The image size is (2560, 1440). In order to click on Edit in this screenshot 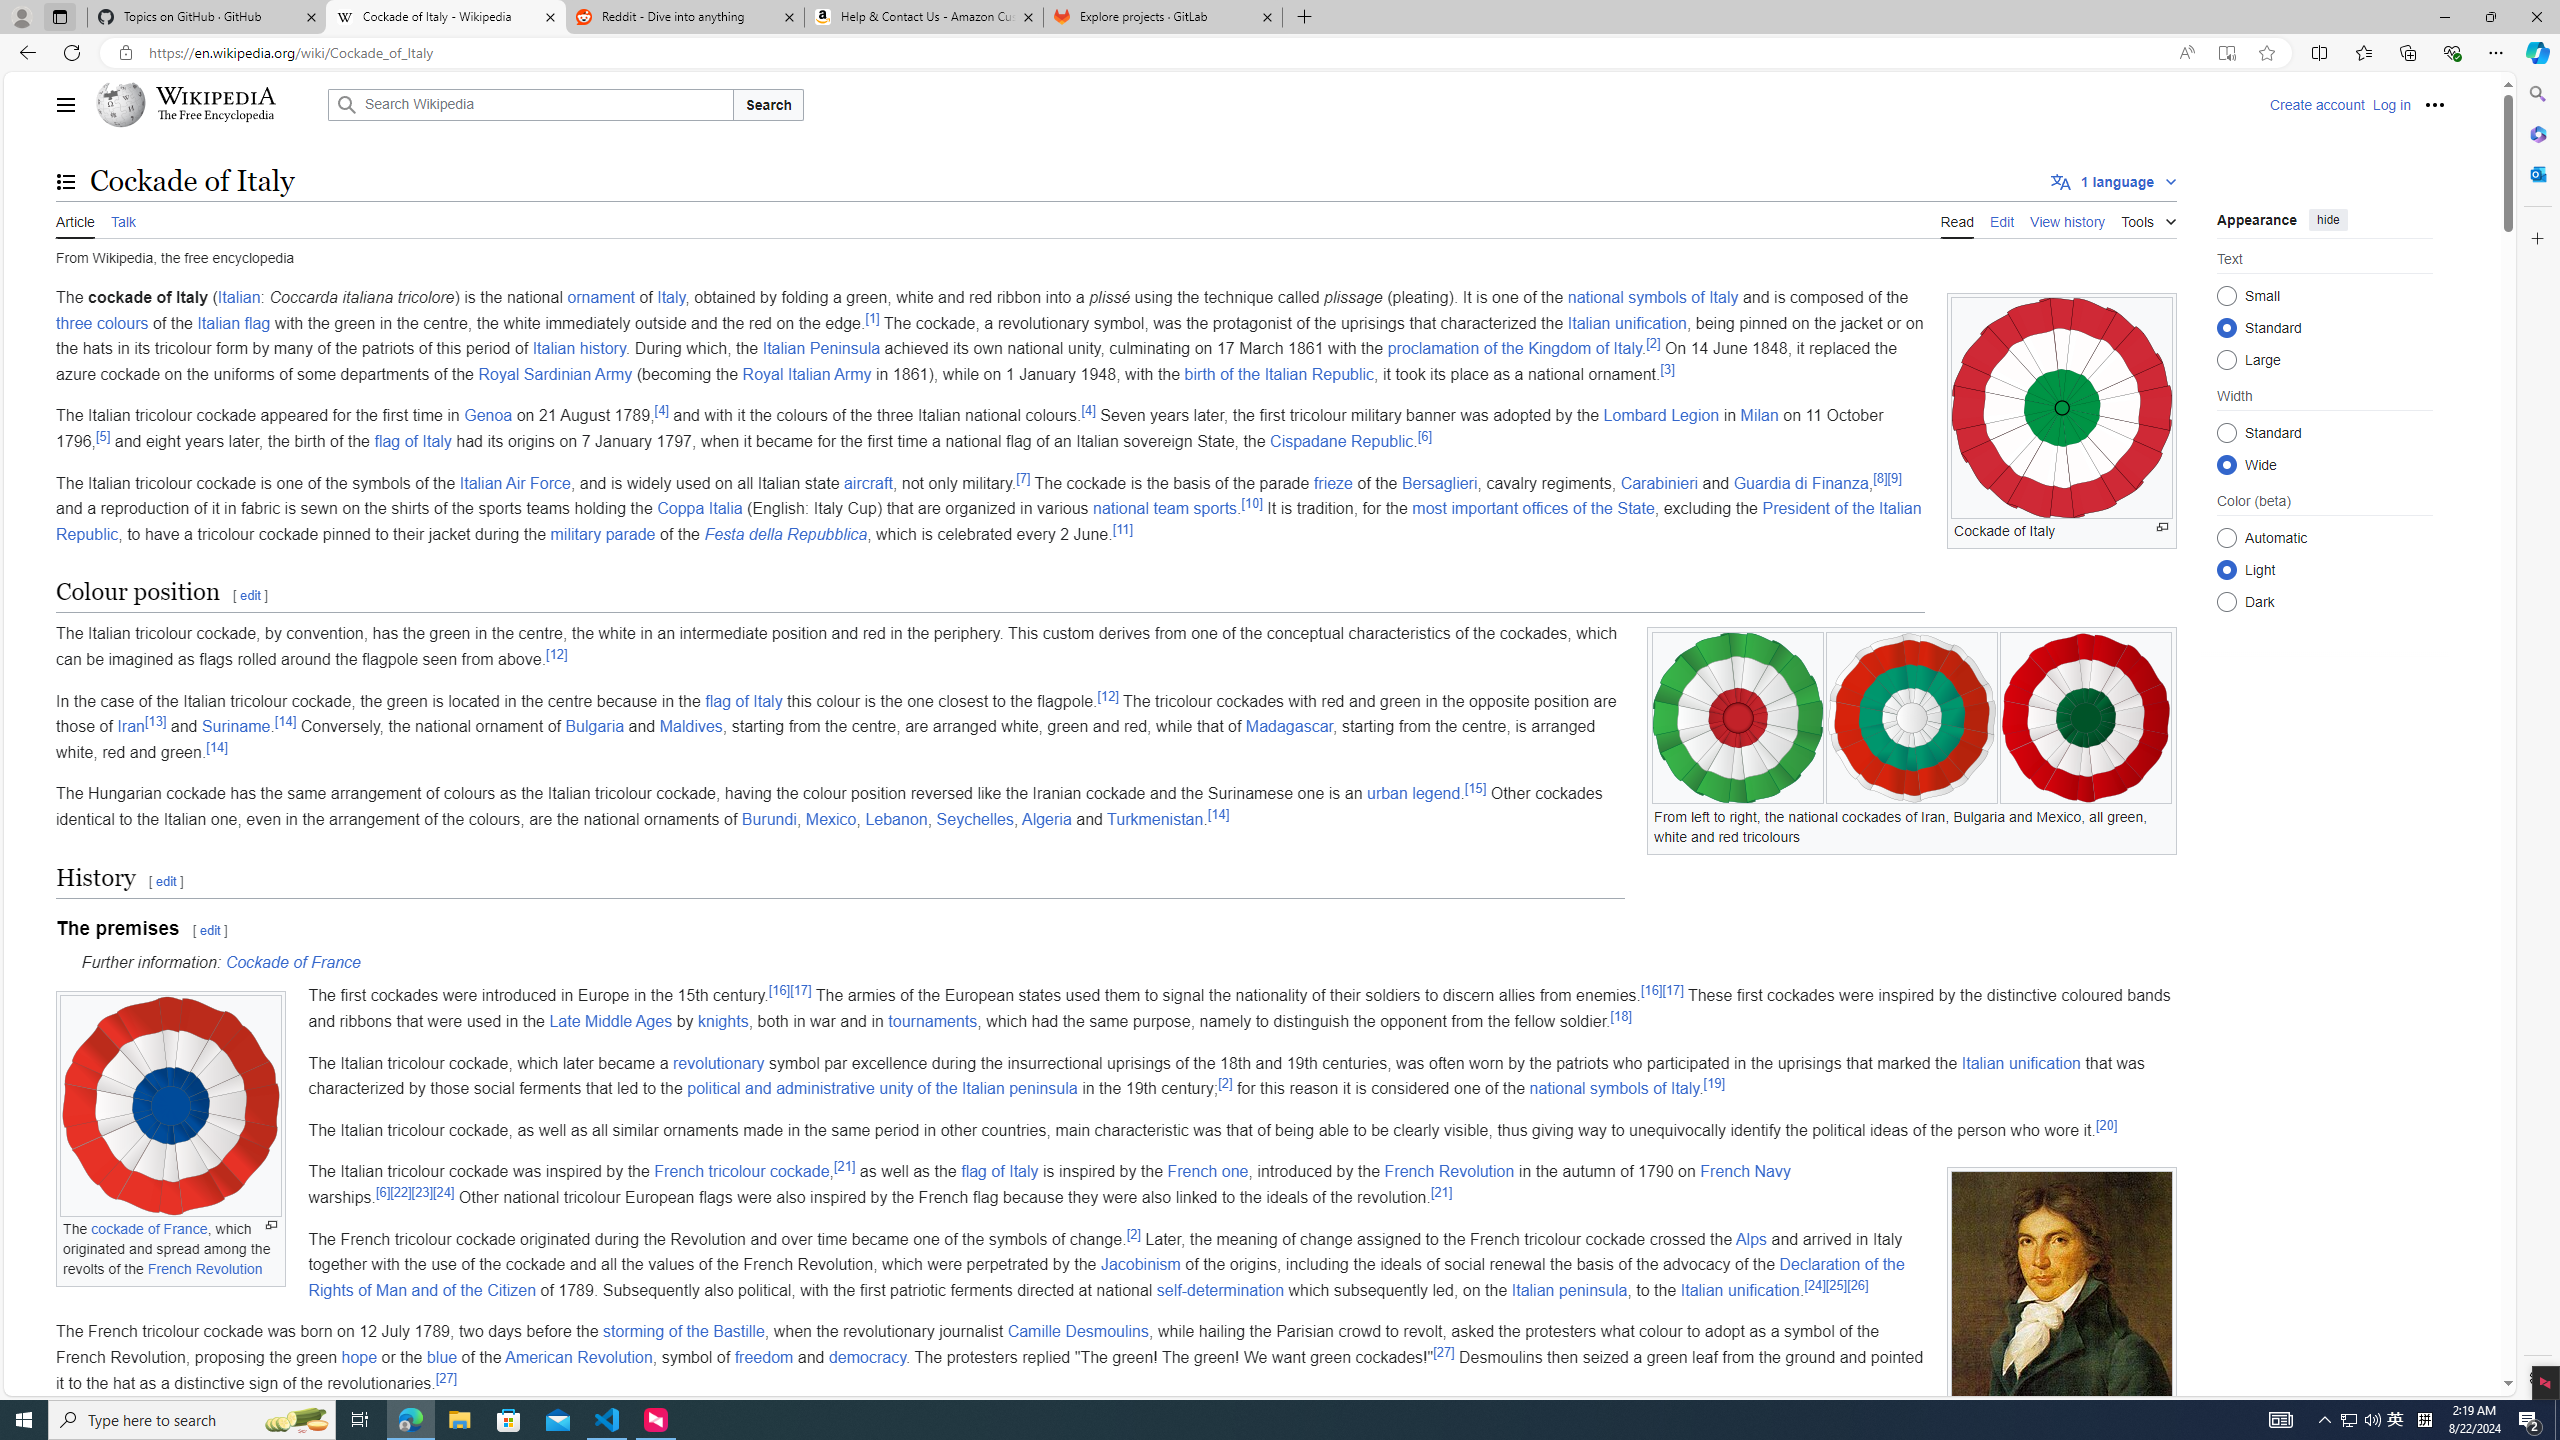, I will do `click(2002, 220)`.